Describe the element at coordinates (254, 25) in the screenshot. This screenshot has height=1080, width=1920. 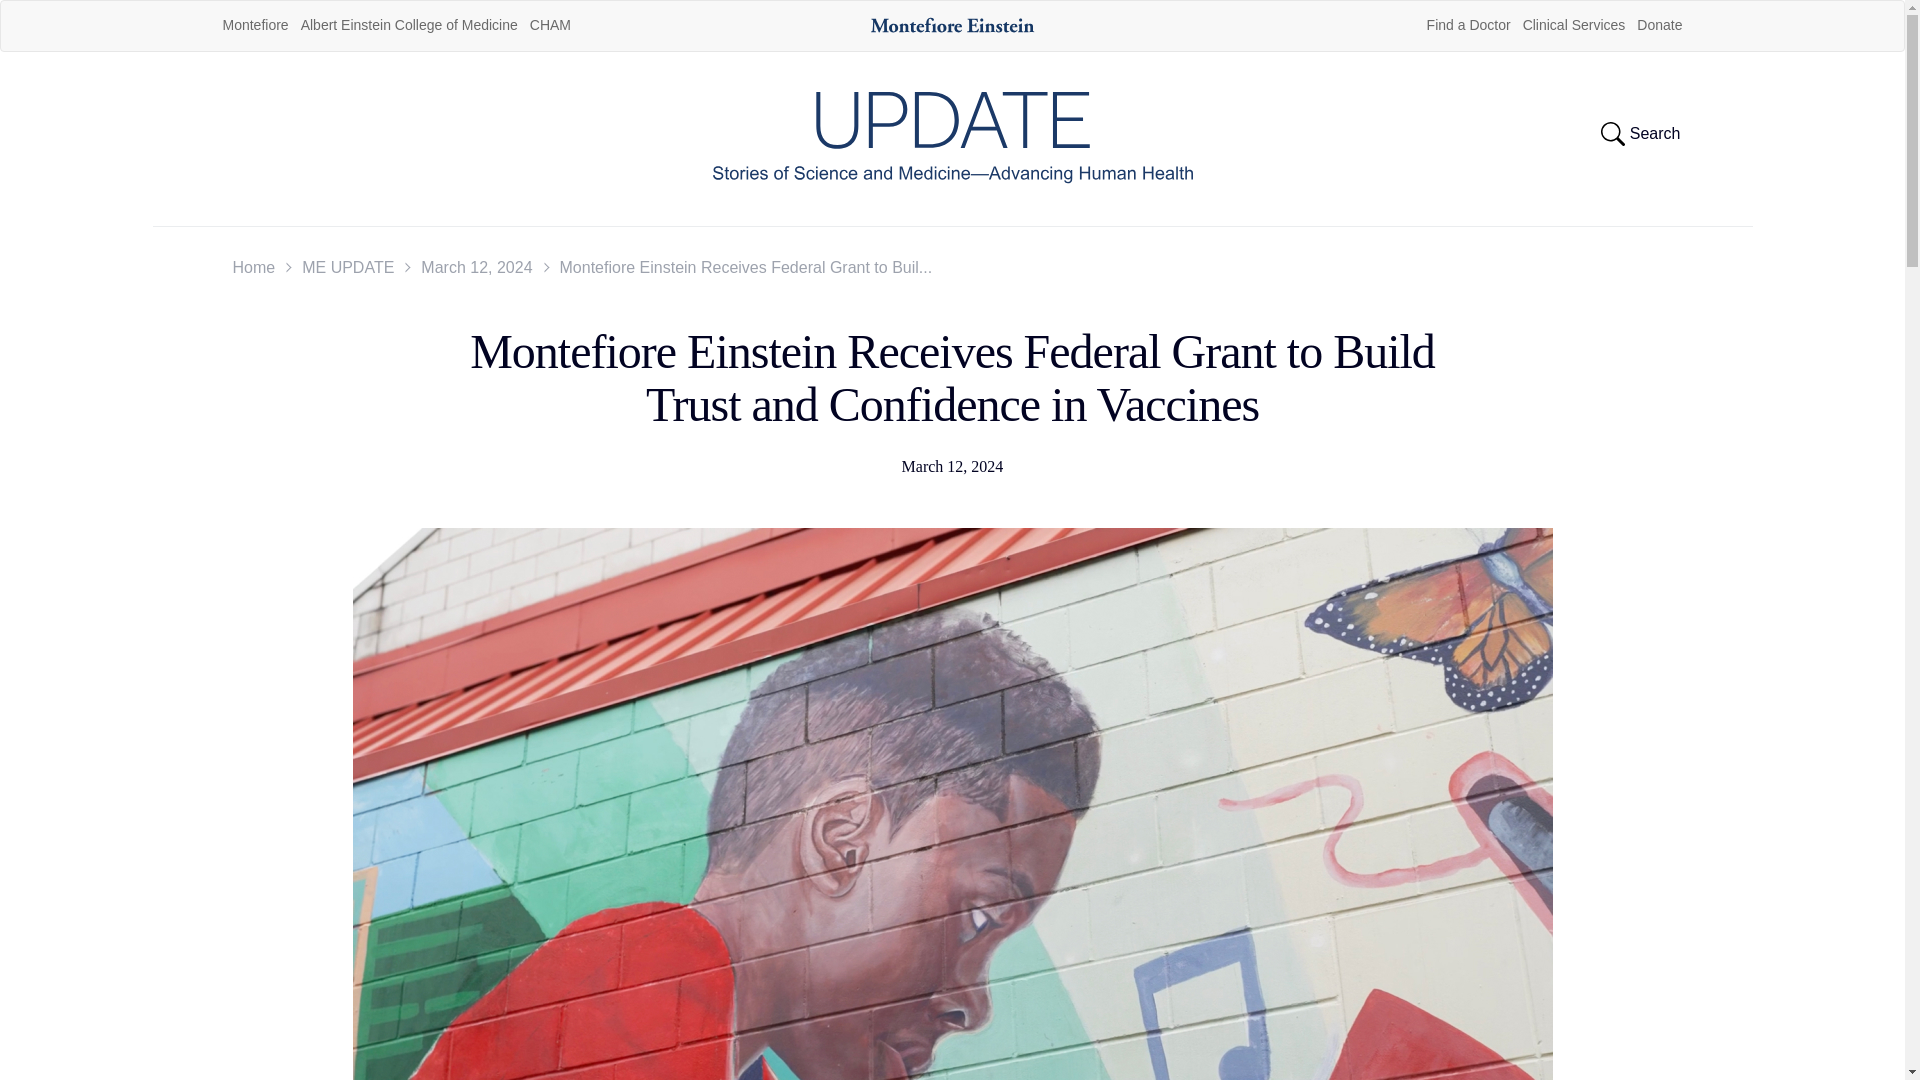
I see `Montefiore` at that location.